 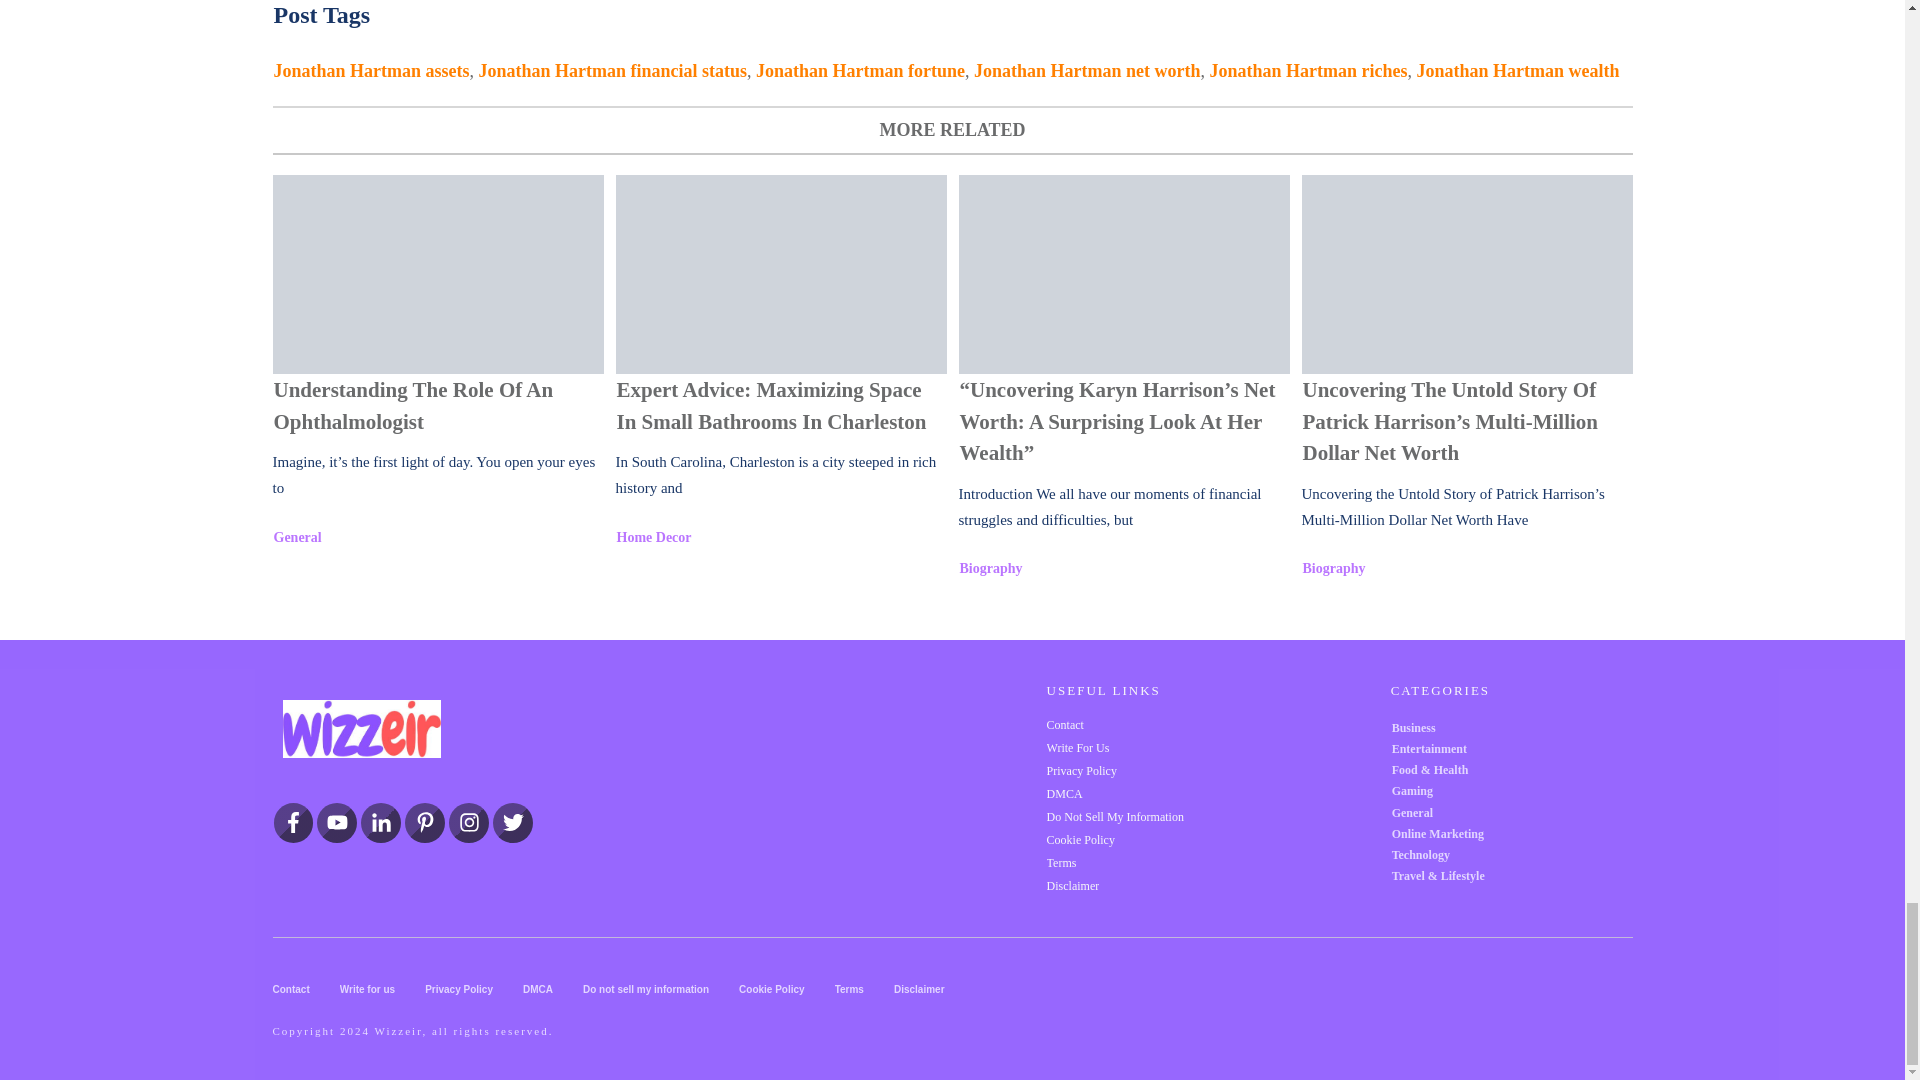 I want to click on Understanding the Role of an Ophthalmologist, so click(x=437, y=274).